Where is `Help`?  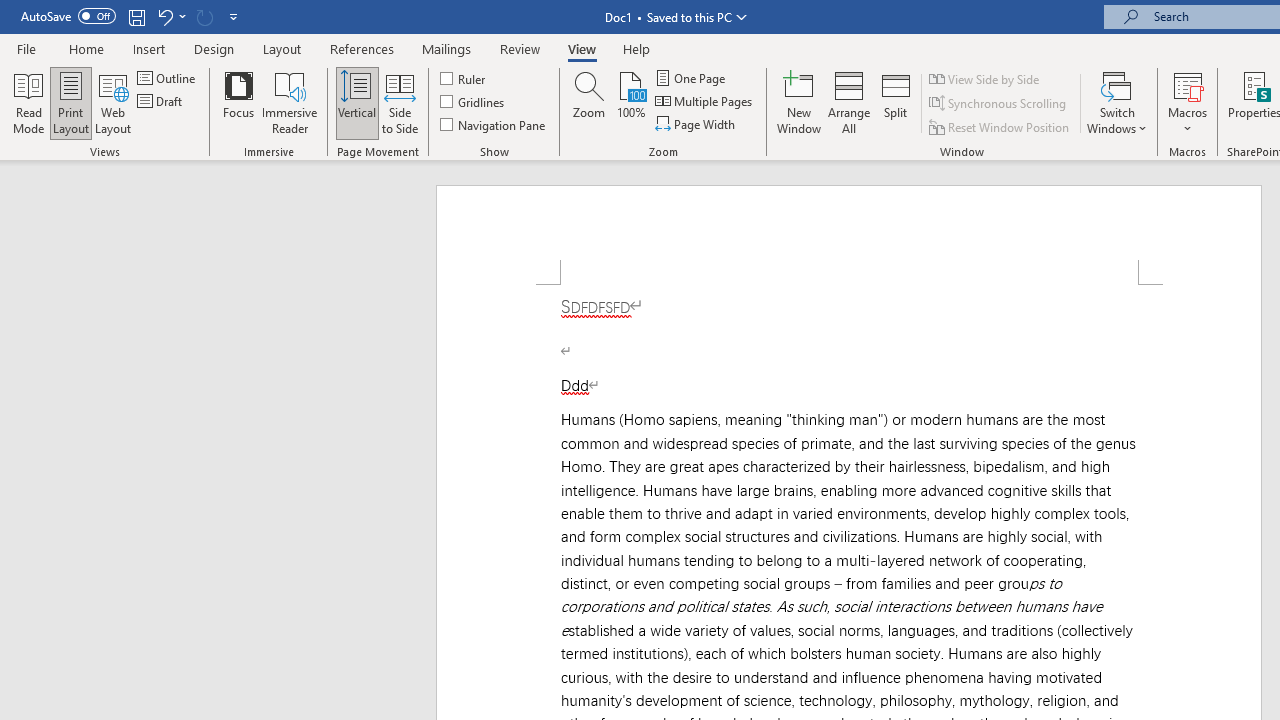 Help is located at coordinates (637, 48).